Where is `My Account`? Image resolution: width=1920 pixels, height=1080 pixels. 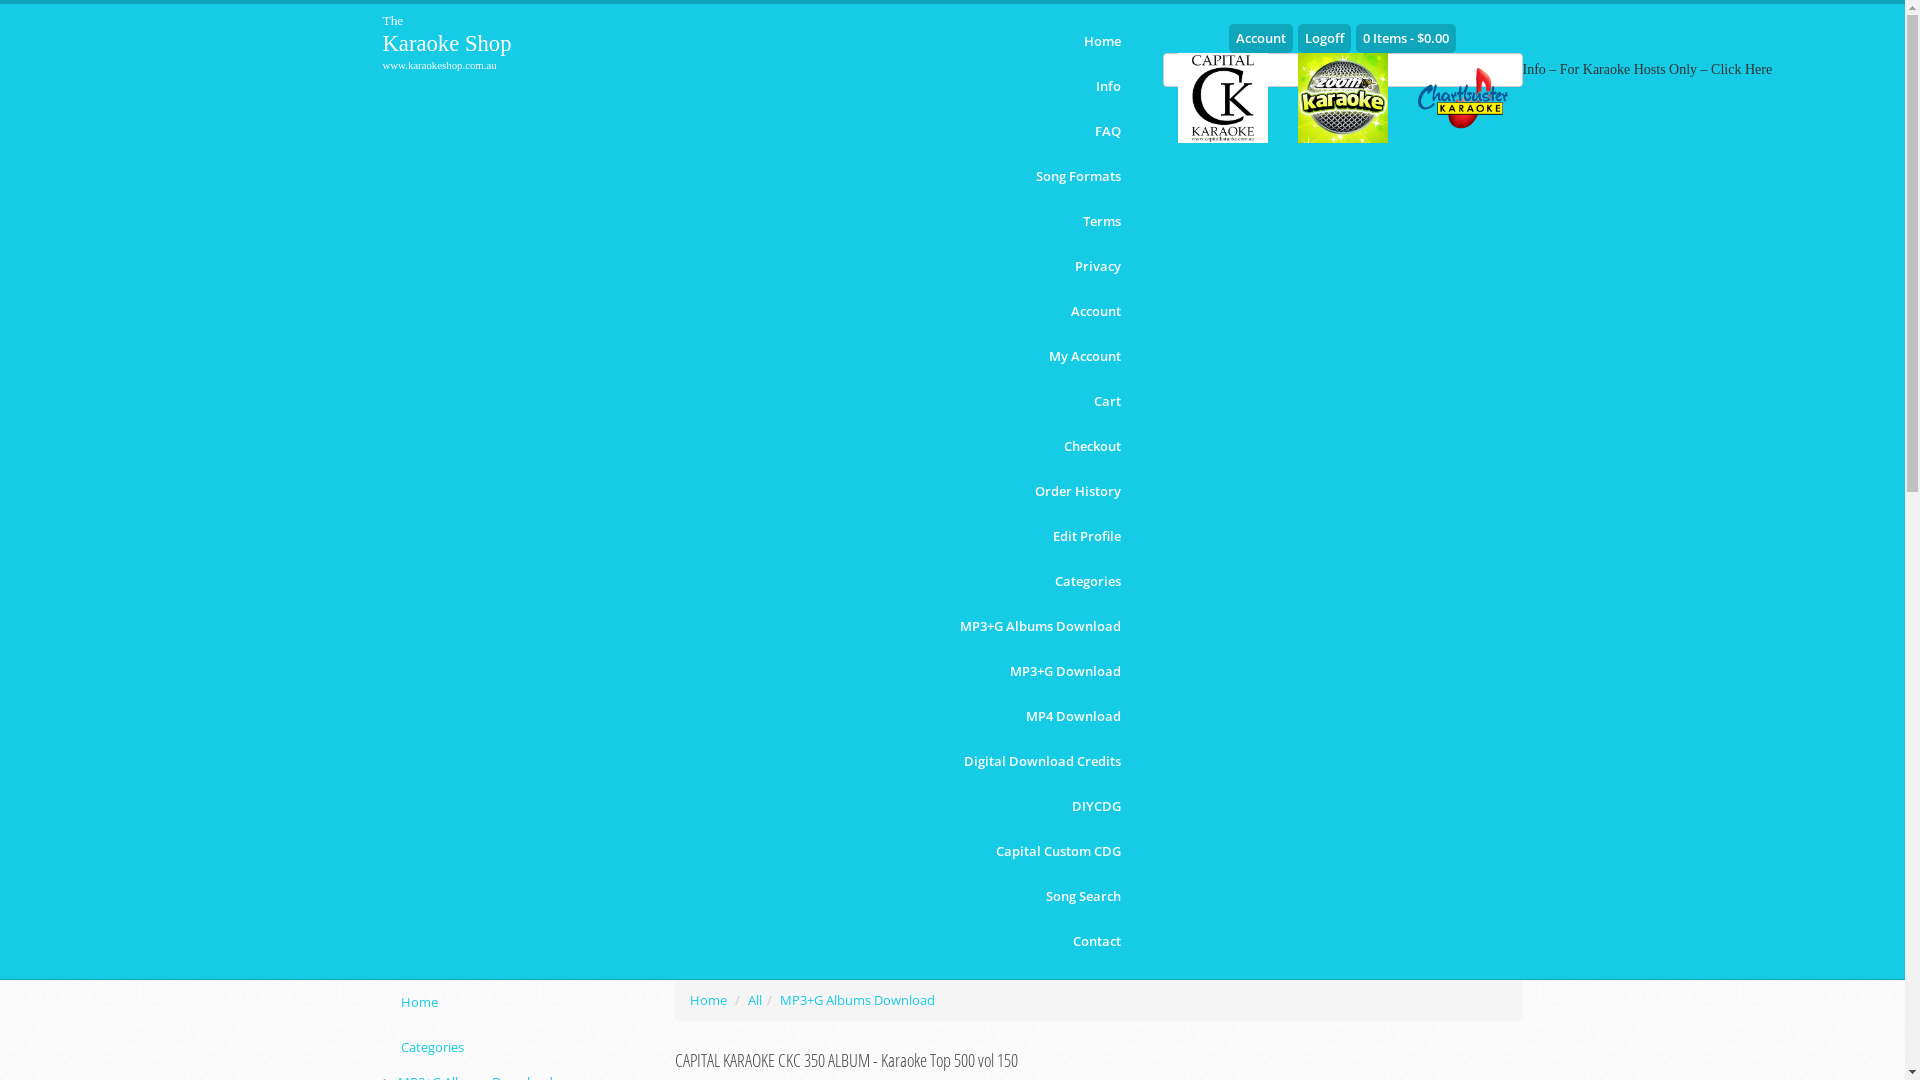 My Account is located at coordinates (1084, 356).